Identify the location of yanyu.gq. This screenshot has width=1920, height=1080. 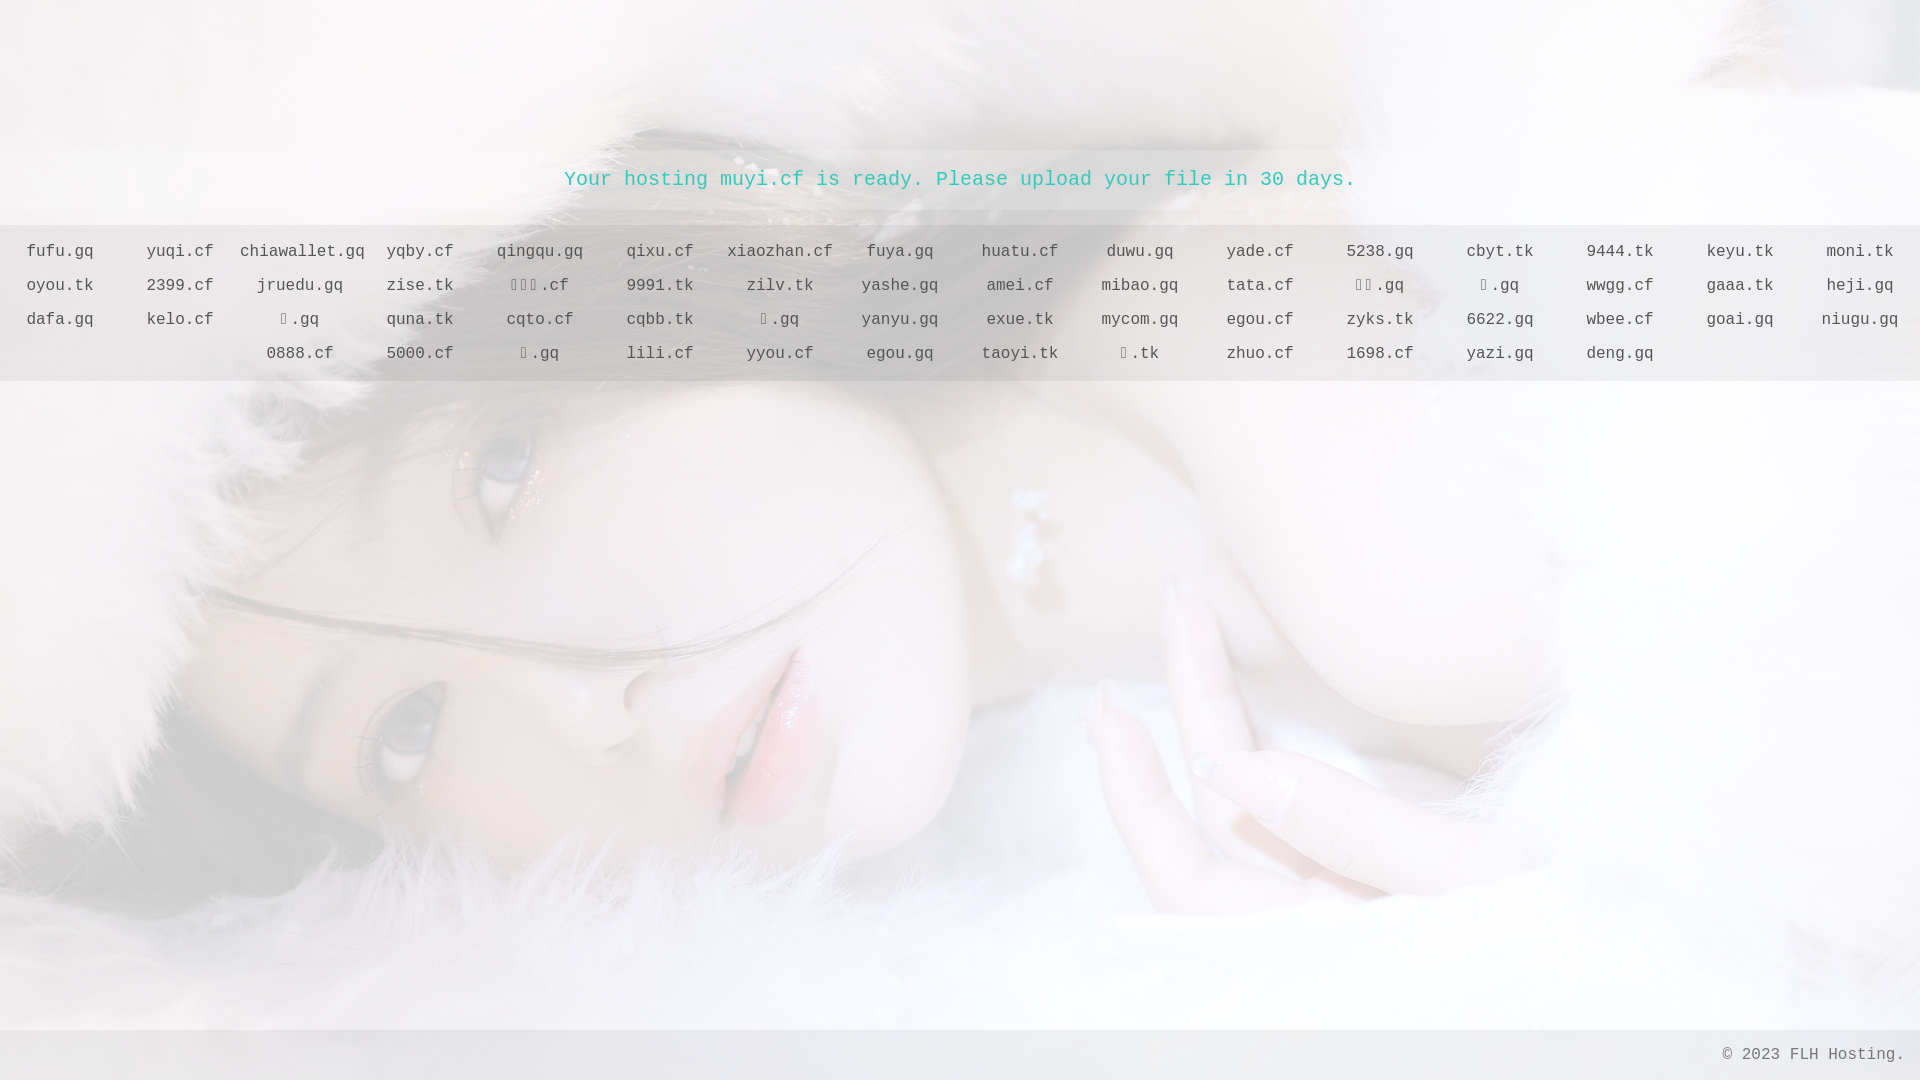
(900, 320).